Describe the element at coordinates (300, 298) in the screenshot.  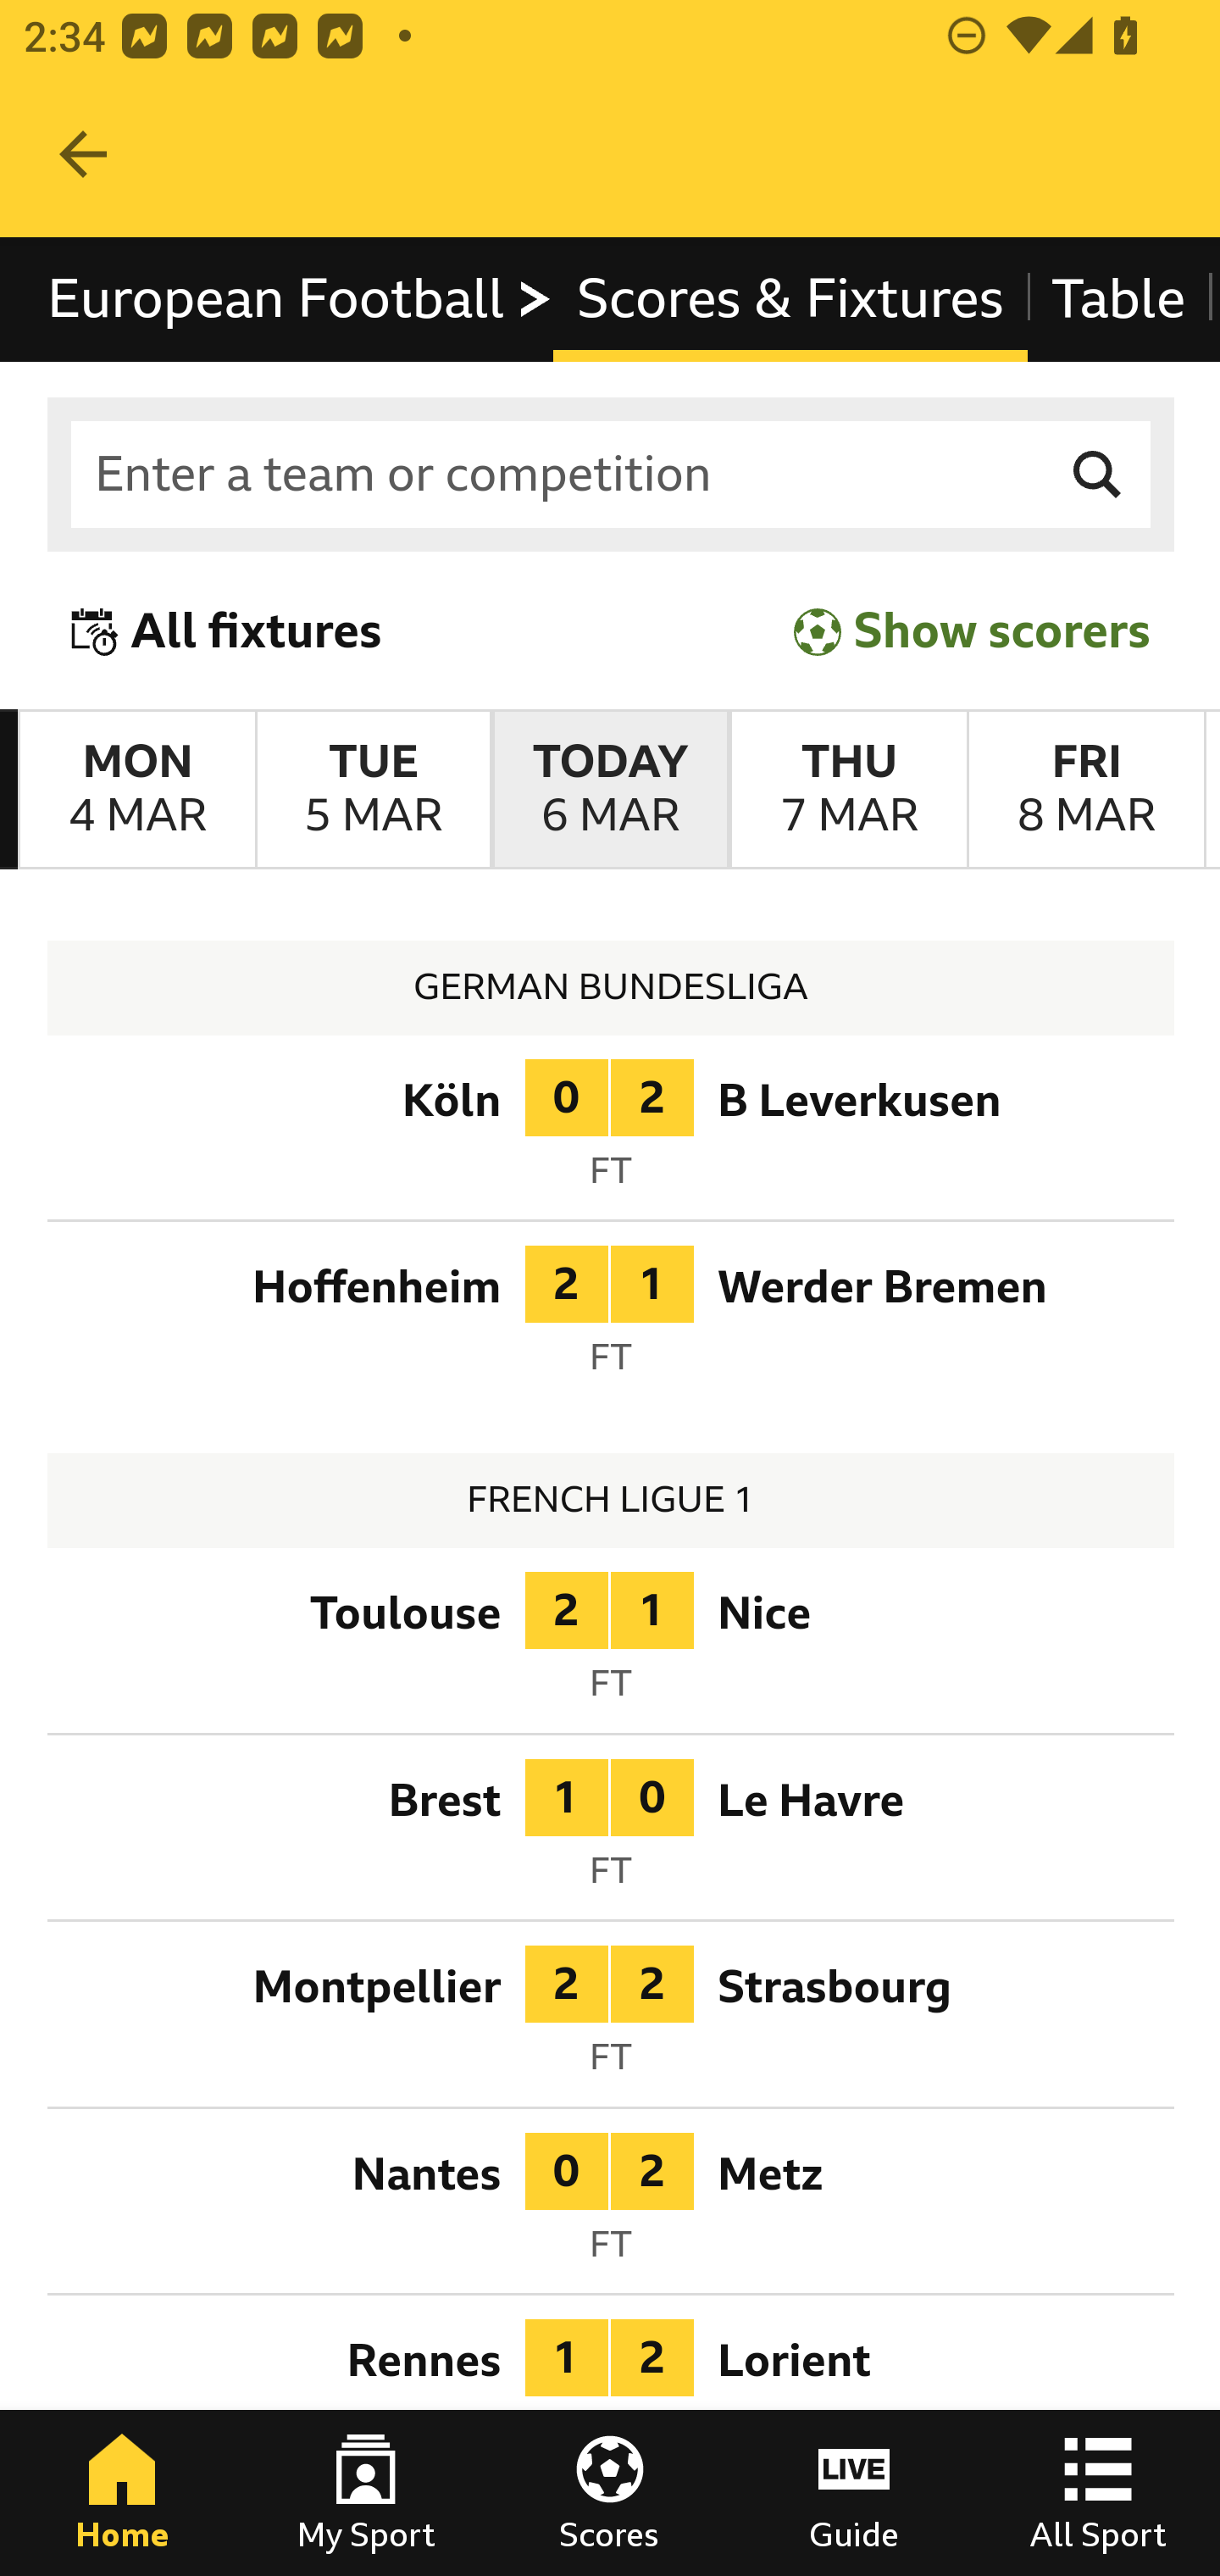
I see `European Football ` at that location.